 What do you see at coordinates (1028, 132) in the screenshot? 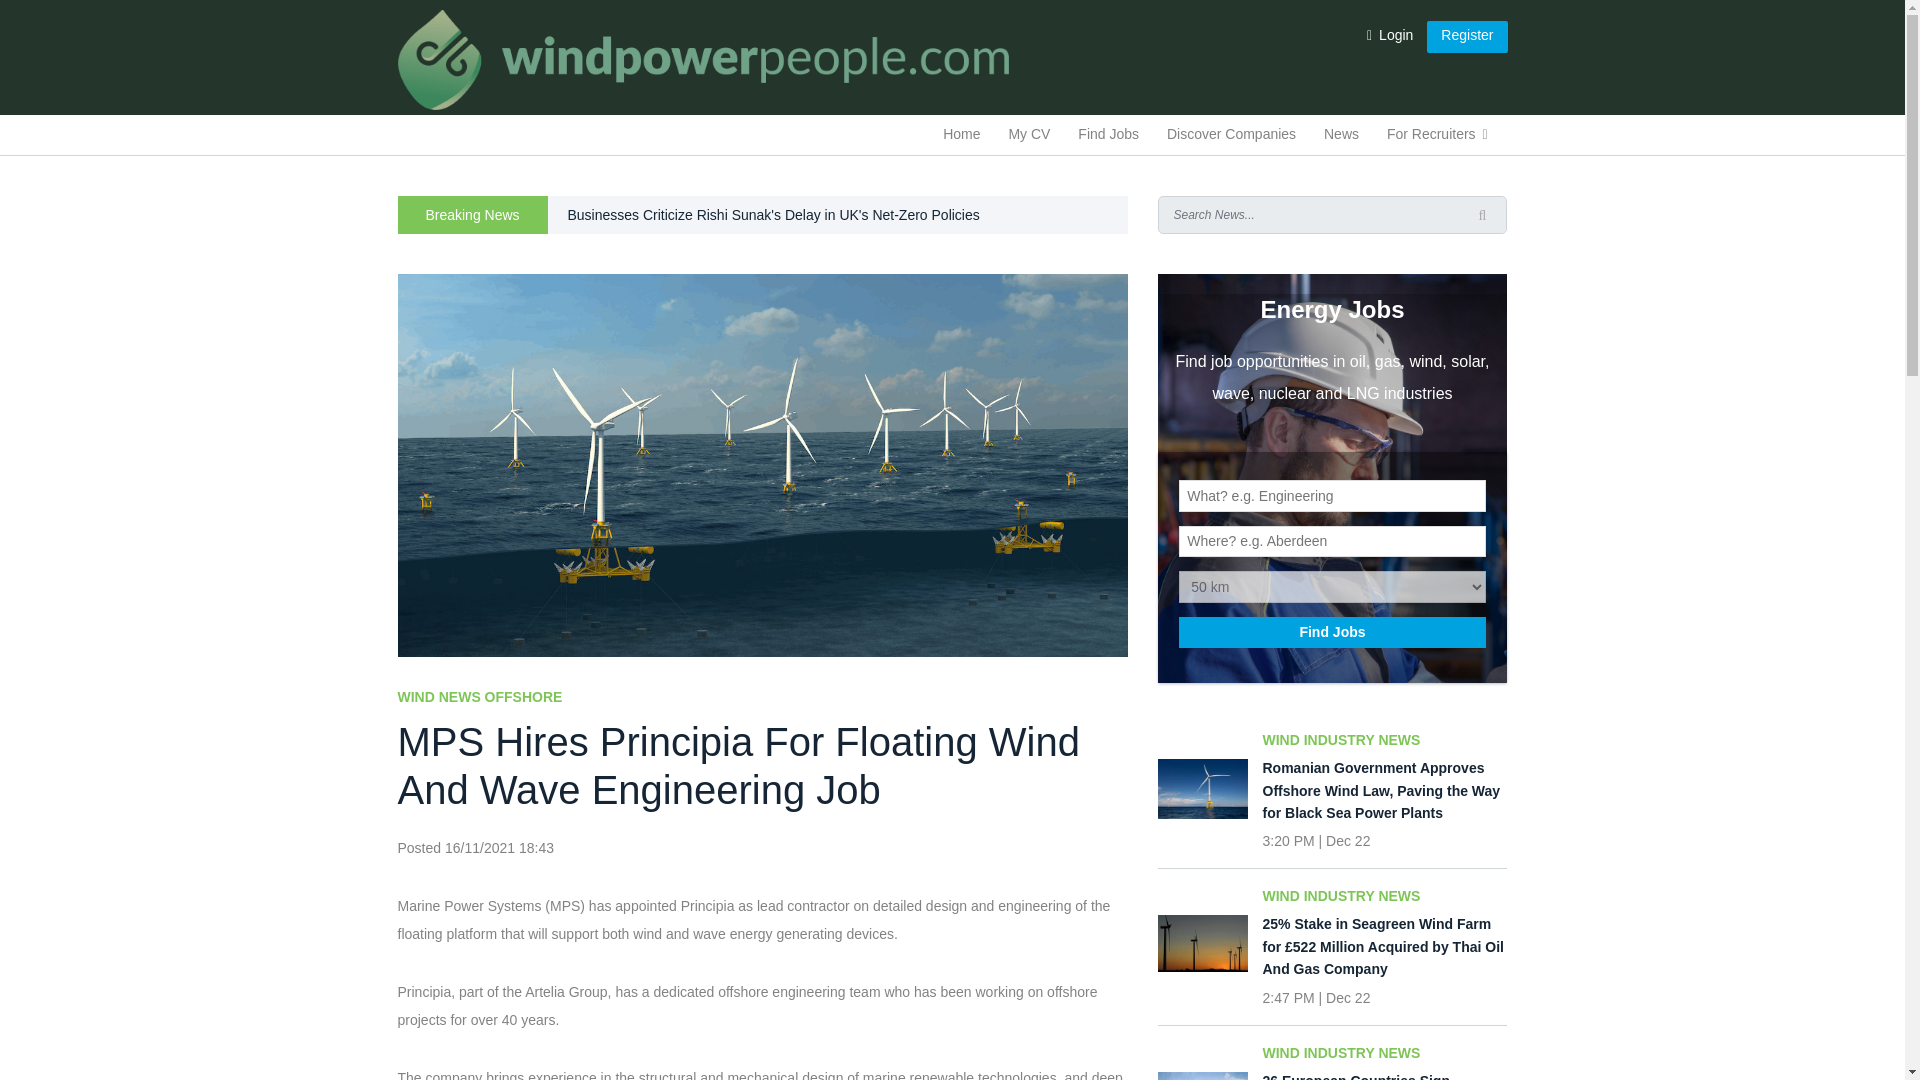
I see `My CV` at bounding box center [1028, 132].